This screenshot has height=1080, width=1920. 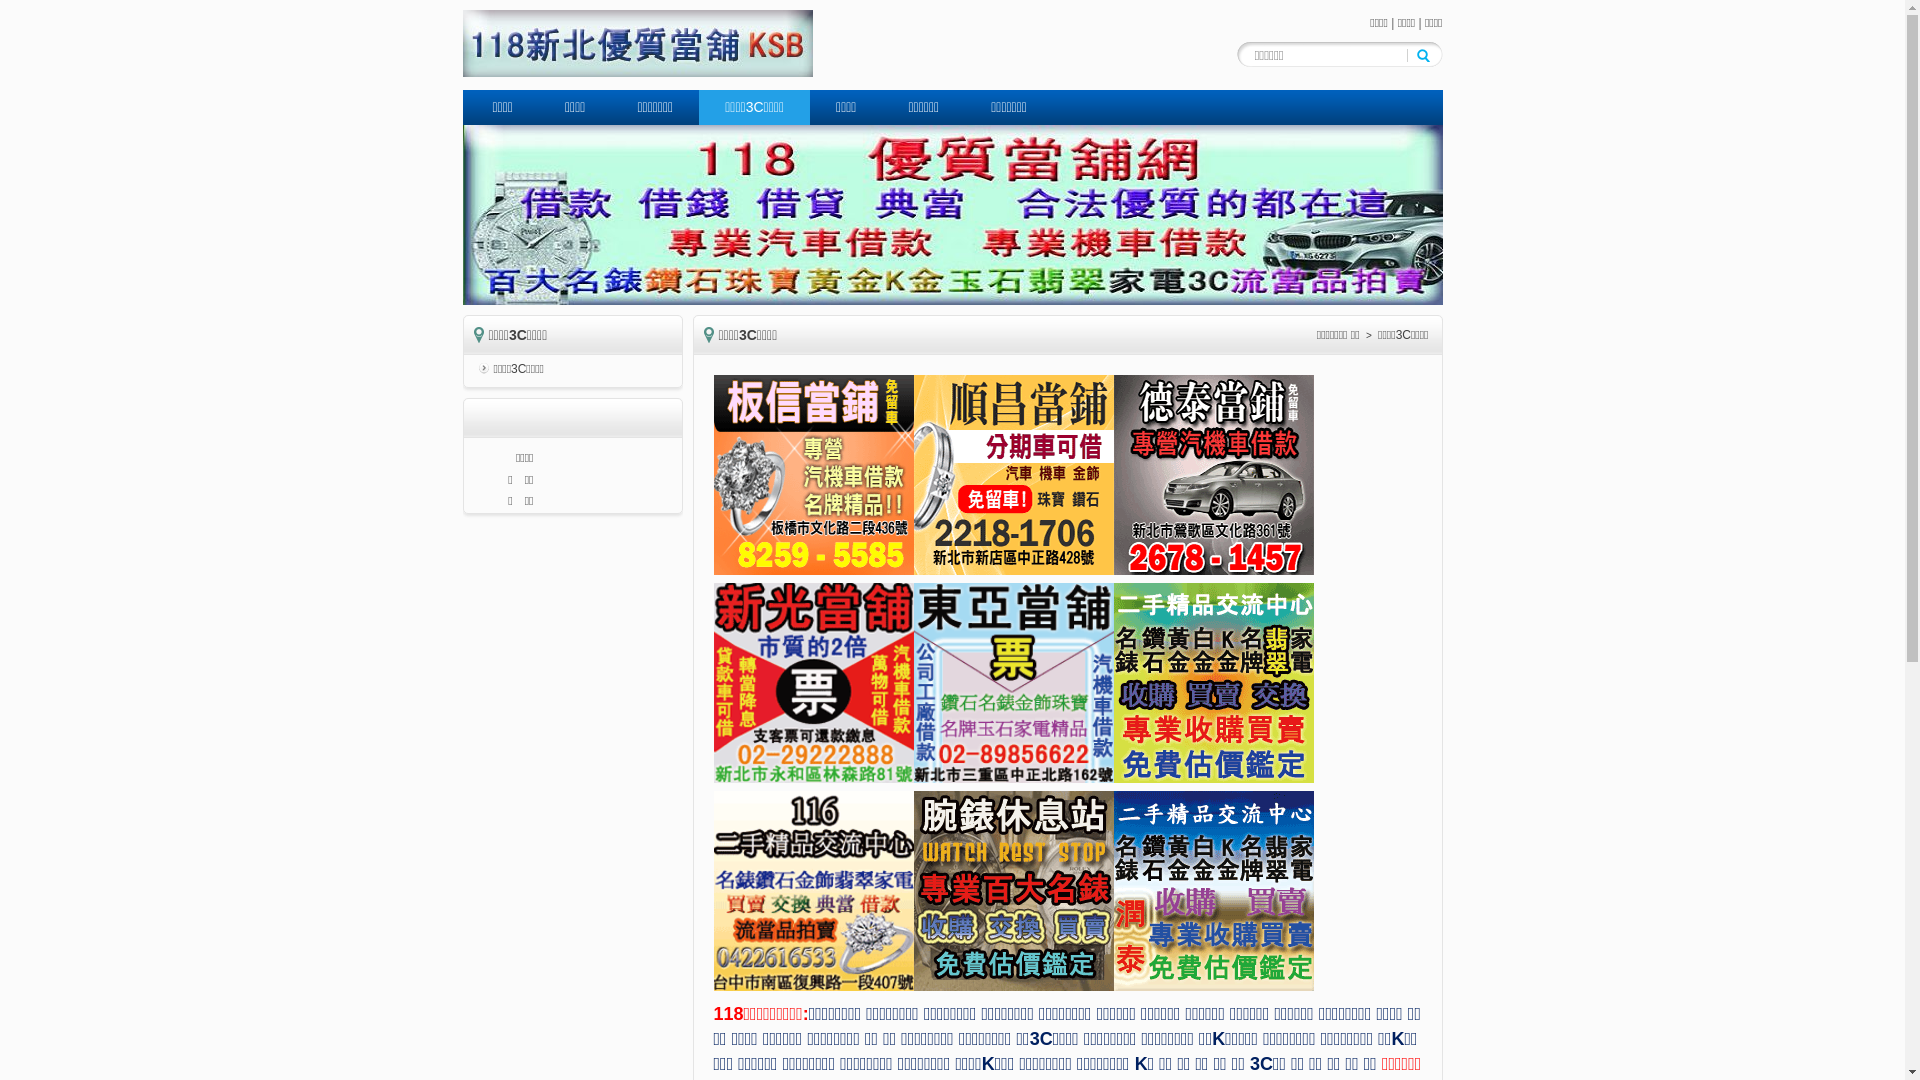 What do you see at coordinates (814, 891) in the screenshot?
I see `730b2240fc59b318.gif` at bounding box center [814, 891].